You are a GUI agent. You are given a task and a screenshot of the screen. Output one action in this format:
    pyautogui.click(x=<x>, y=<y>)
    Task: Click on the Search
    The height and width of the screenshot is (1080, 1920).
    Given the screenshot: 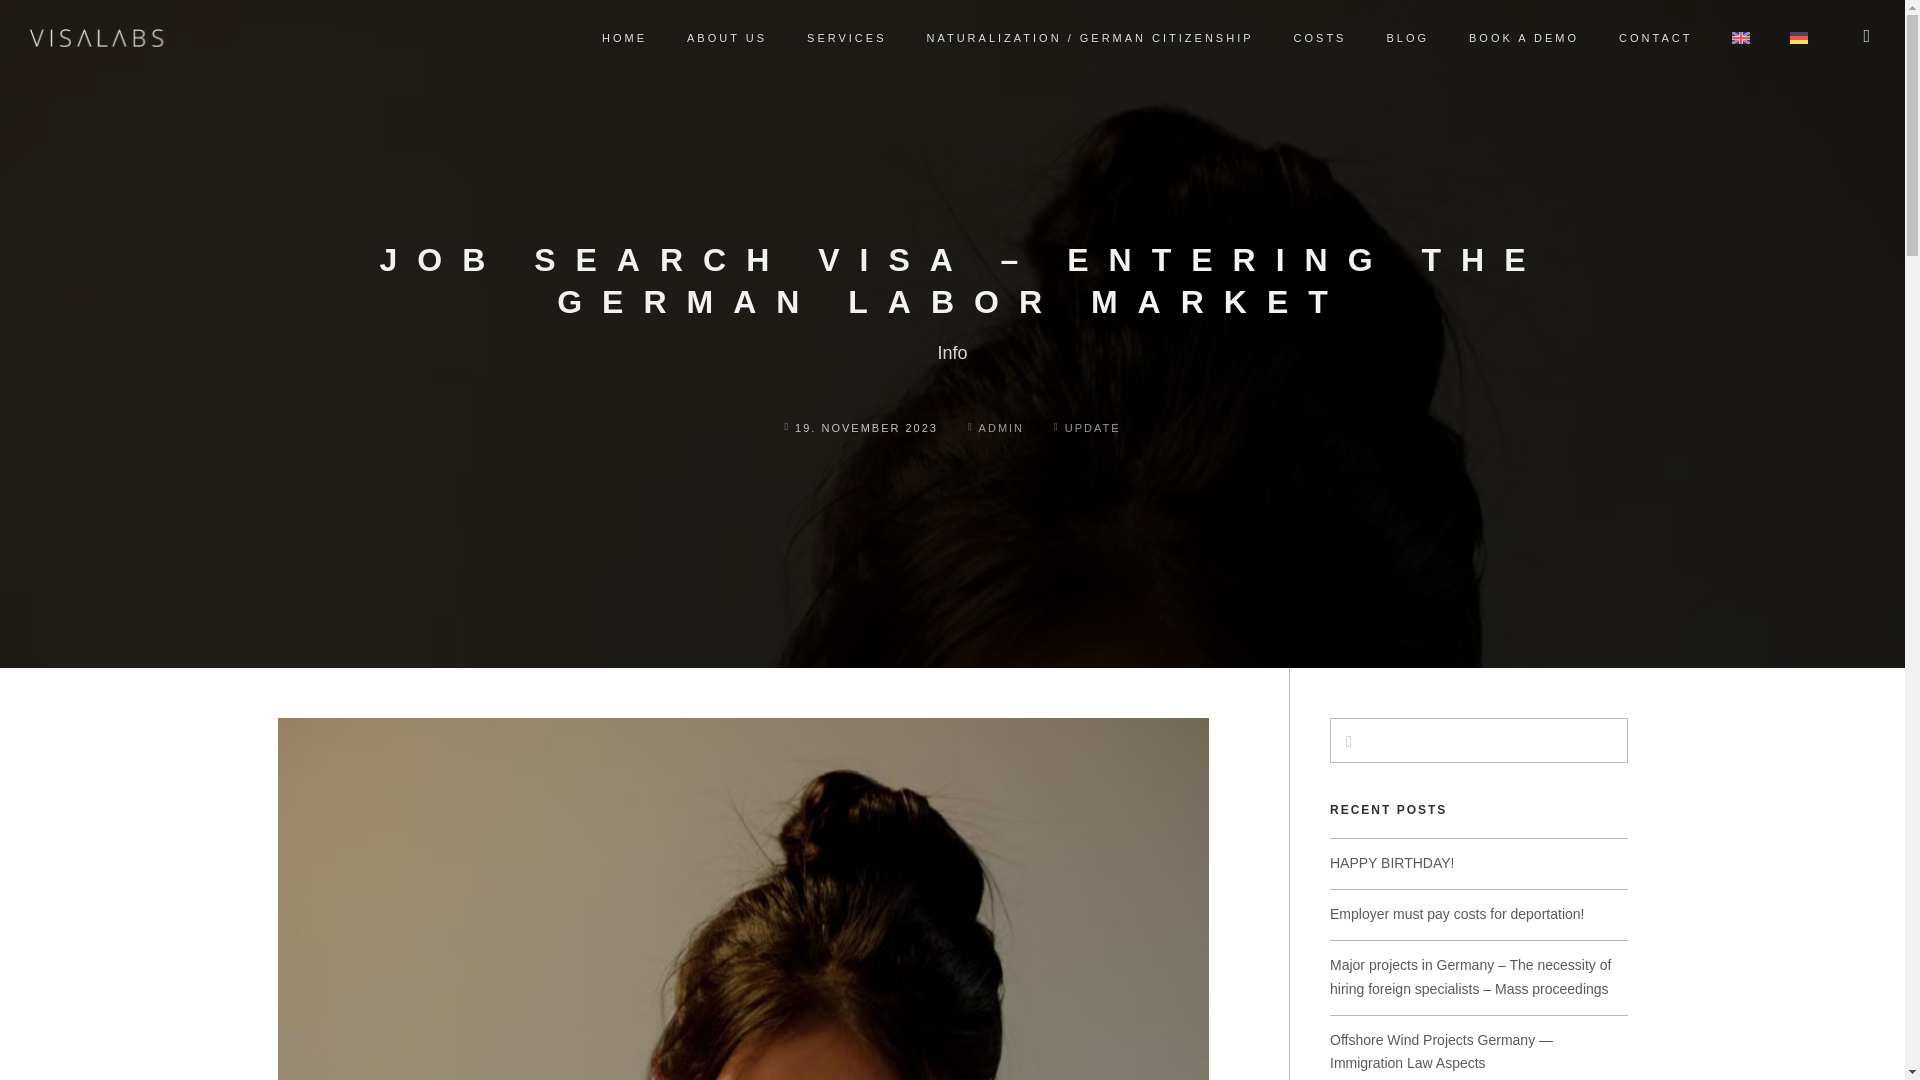 What is the action you would take?
    pyautogui.click(x=30, y=14)
    